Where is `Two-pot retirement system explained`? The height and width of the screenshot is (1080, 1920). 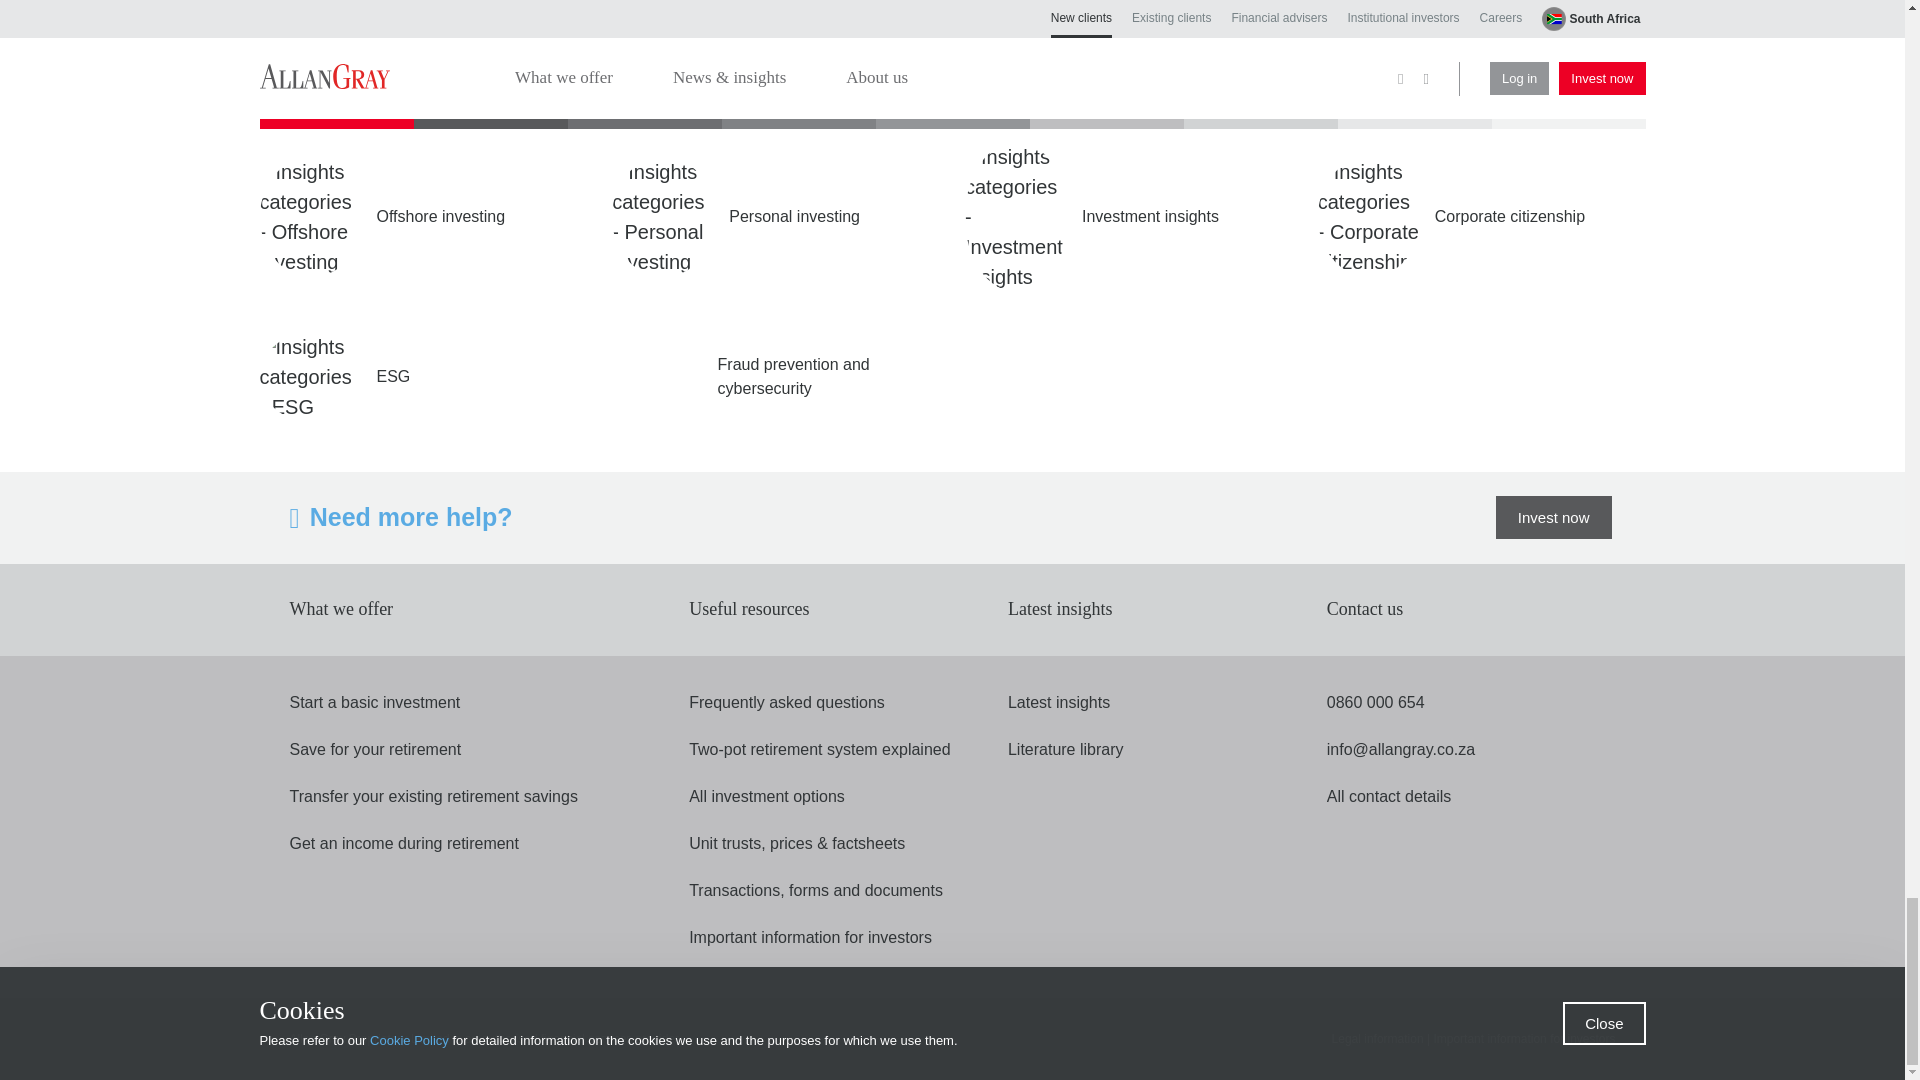 Two-pot retirement system explained is located at coordinates (820, 750).